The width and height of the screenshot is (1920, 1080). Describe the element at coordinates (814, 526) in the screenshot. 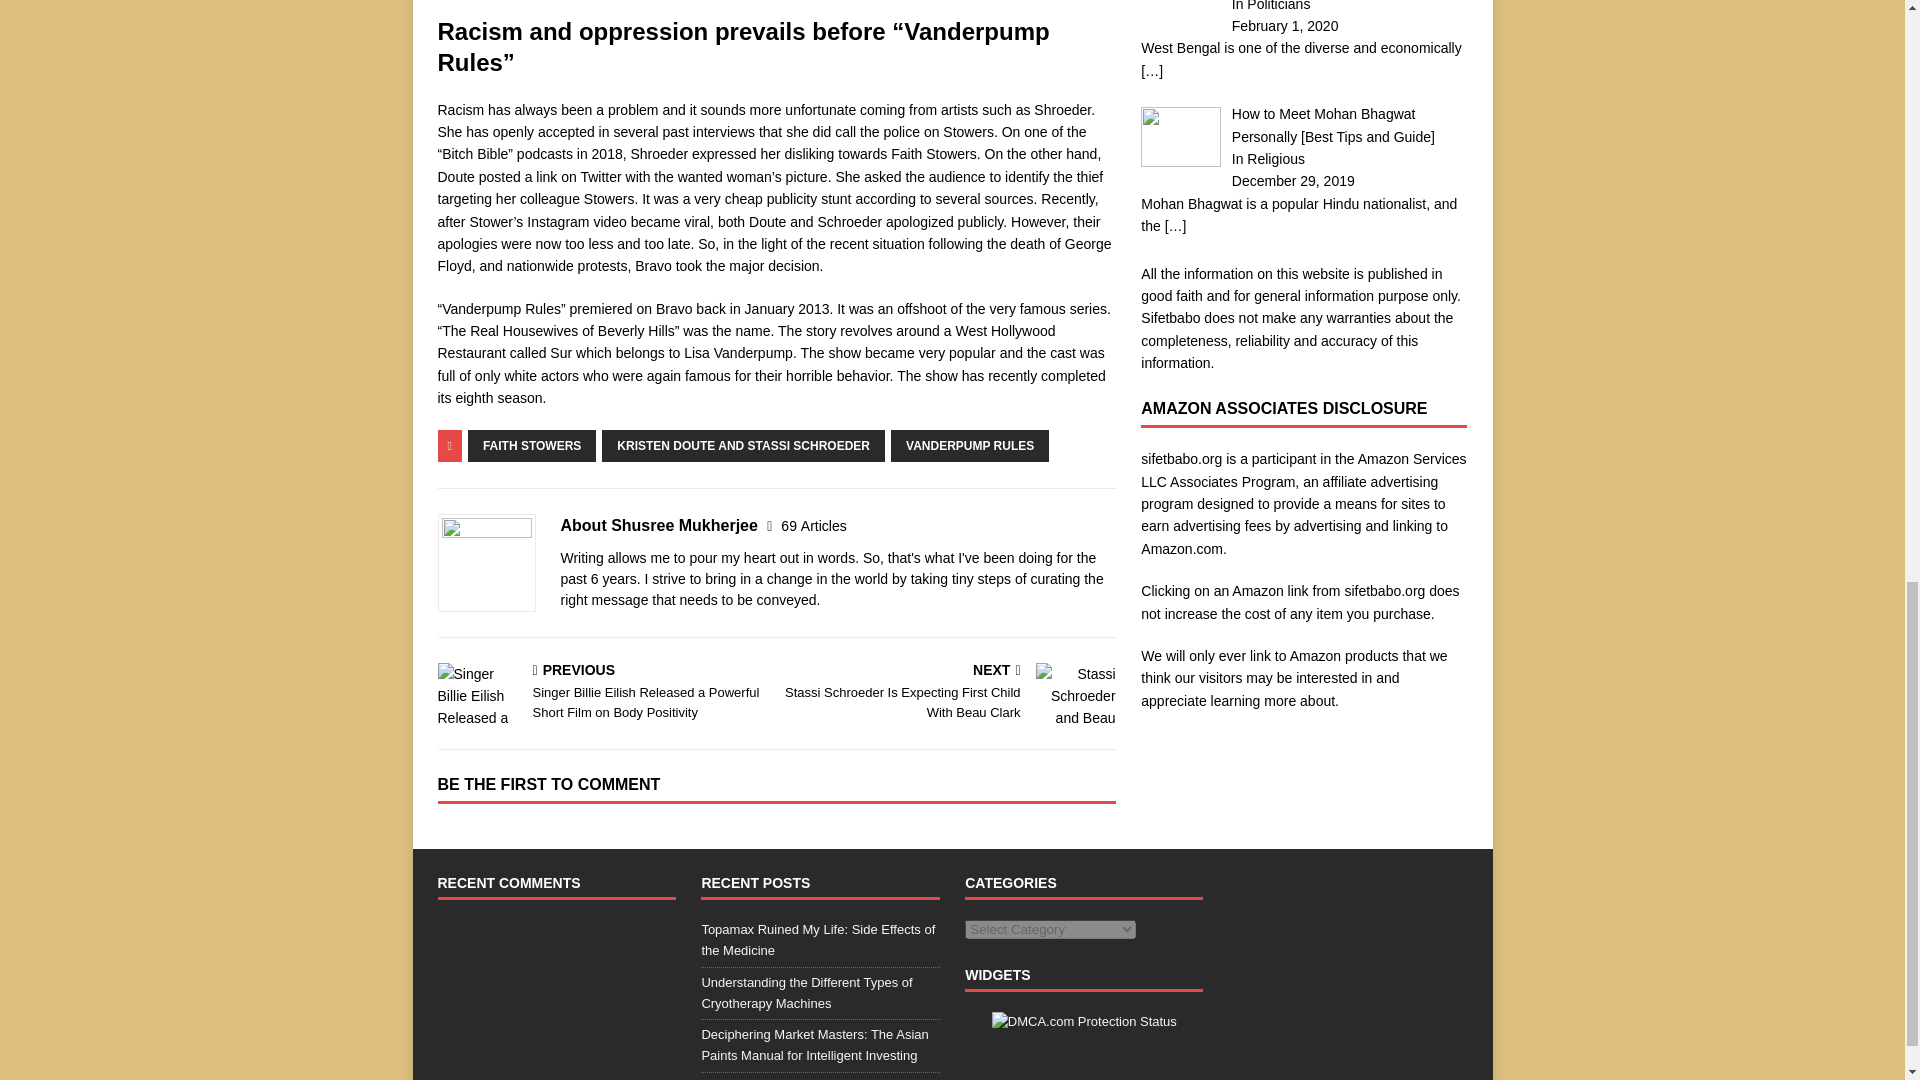

I see `69 Articles` at that location.